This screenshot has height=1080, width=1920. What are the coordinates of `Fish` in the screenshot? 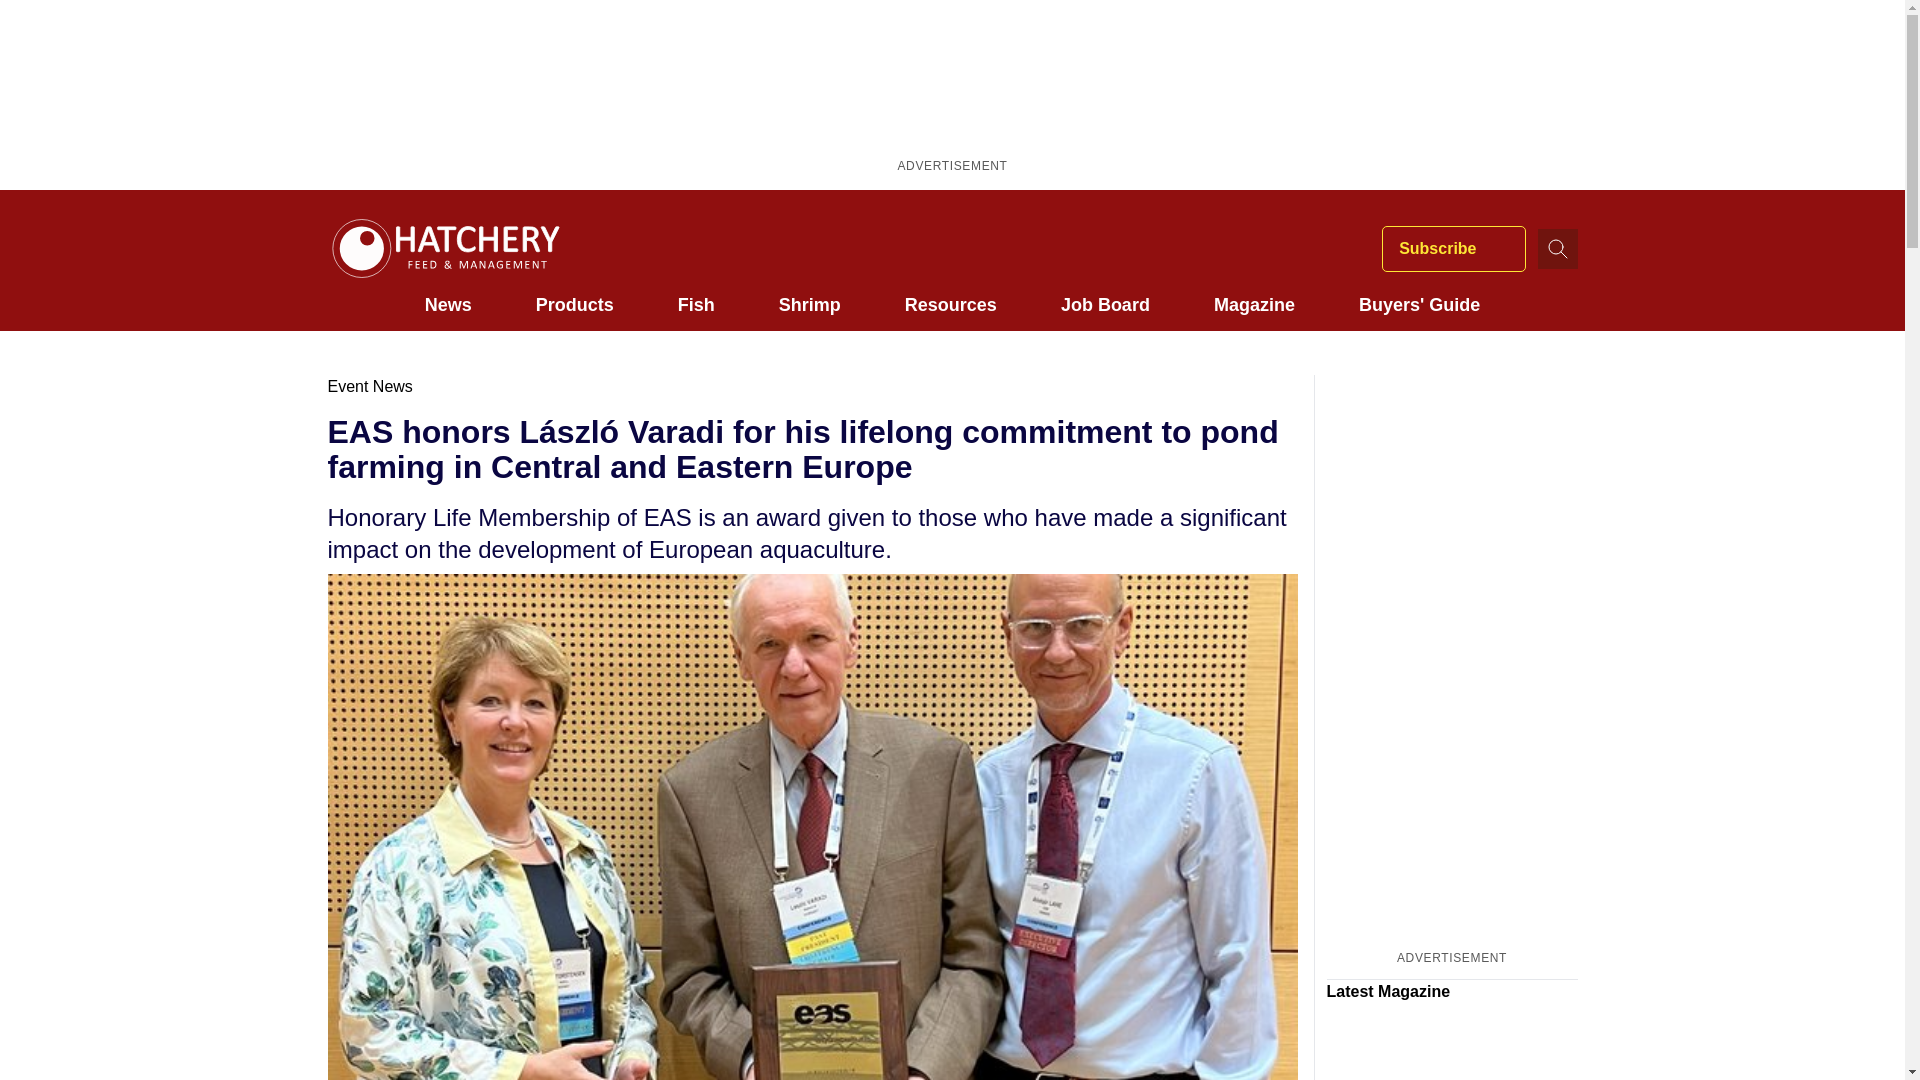 It's located at (696, 304).